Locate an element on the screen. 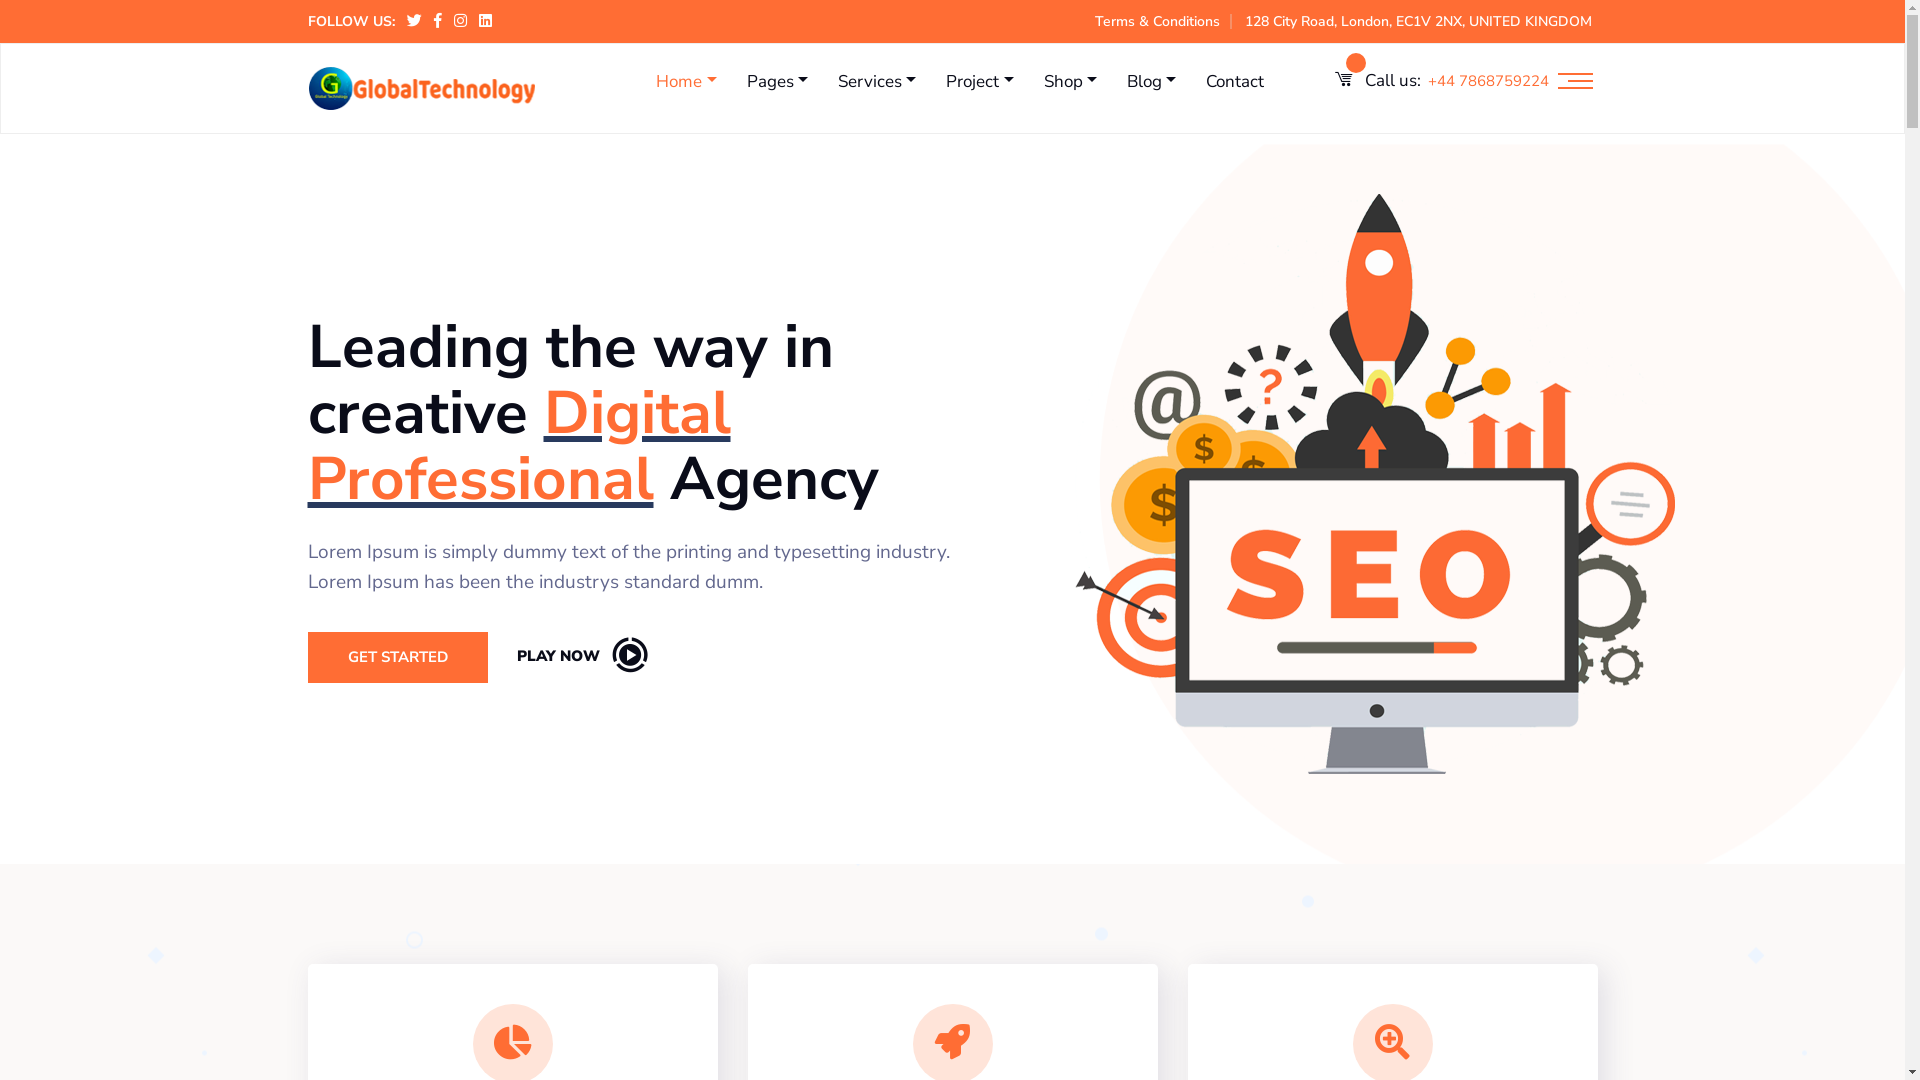 This screenshot has height=1080, width=1920. Terms & Conditions is located at coordinates (1156, 22).